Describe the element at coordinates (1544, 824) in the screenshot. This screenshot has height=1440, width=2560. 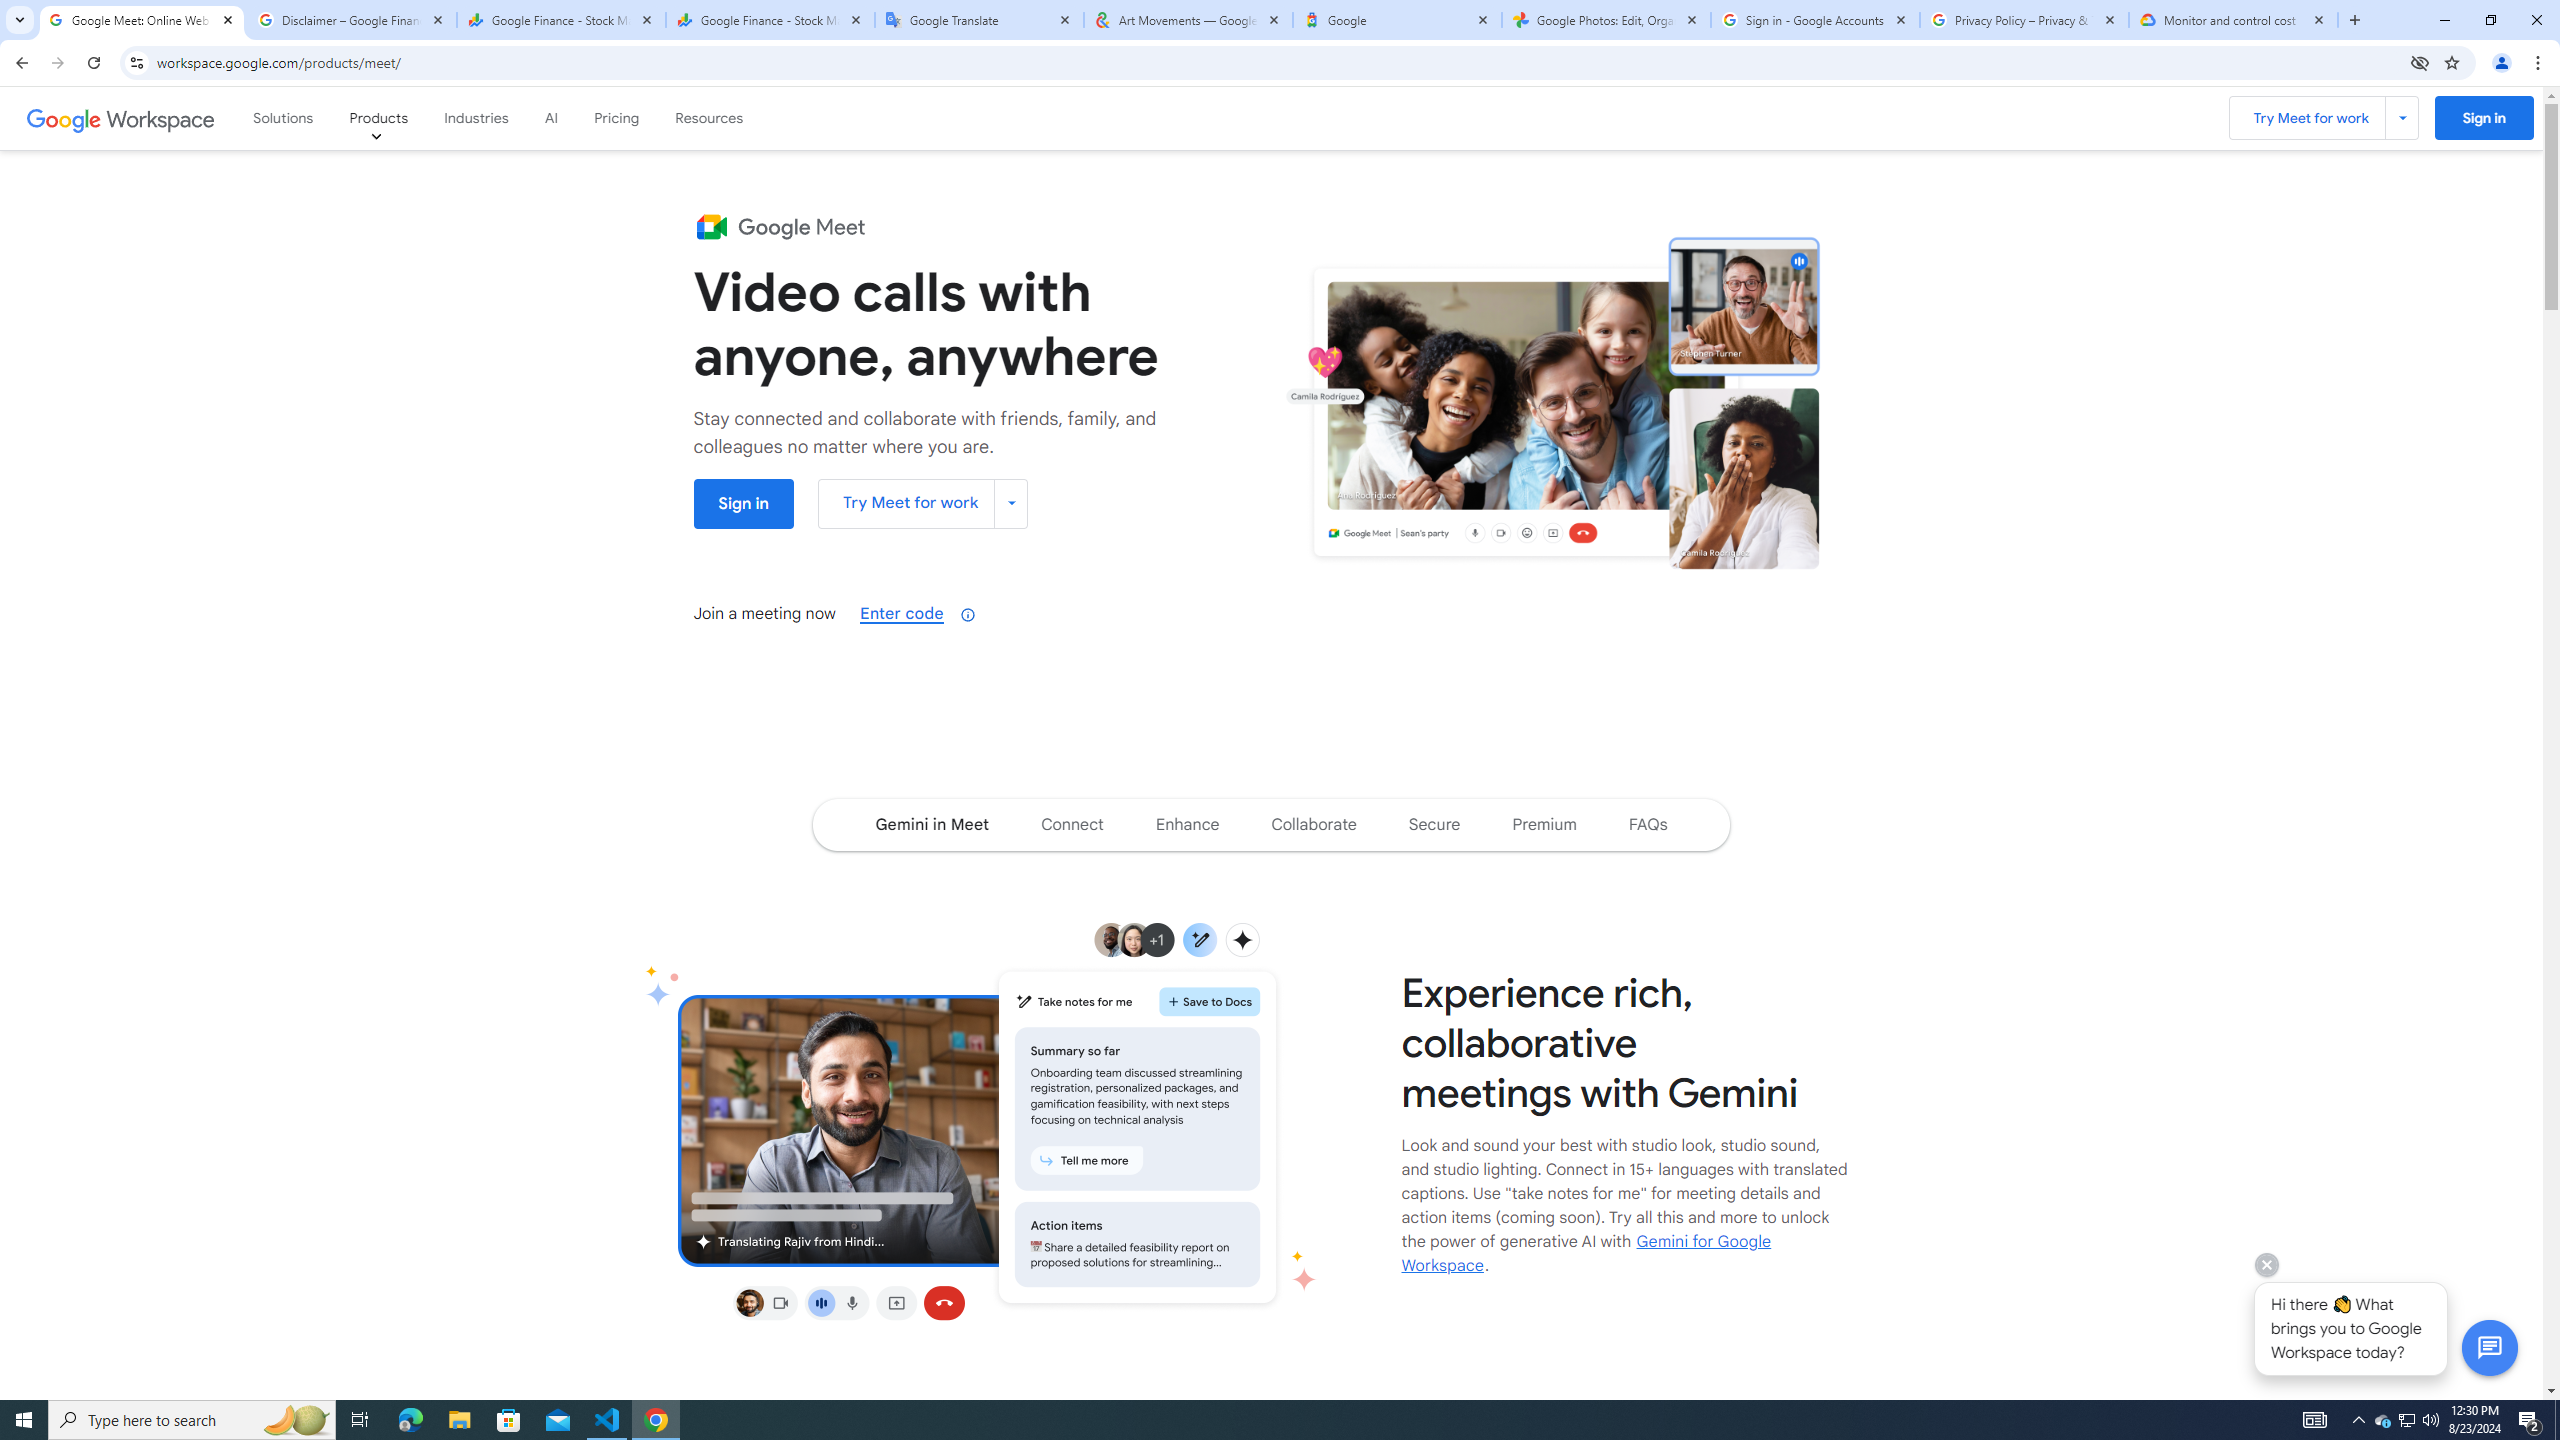
I see `Jump to the premium section of the page` at that location.